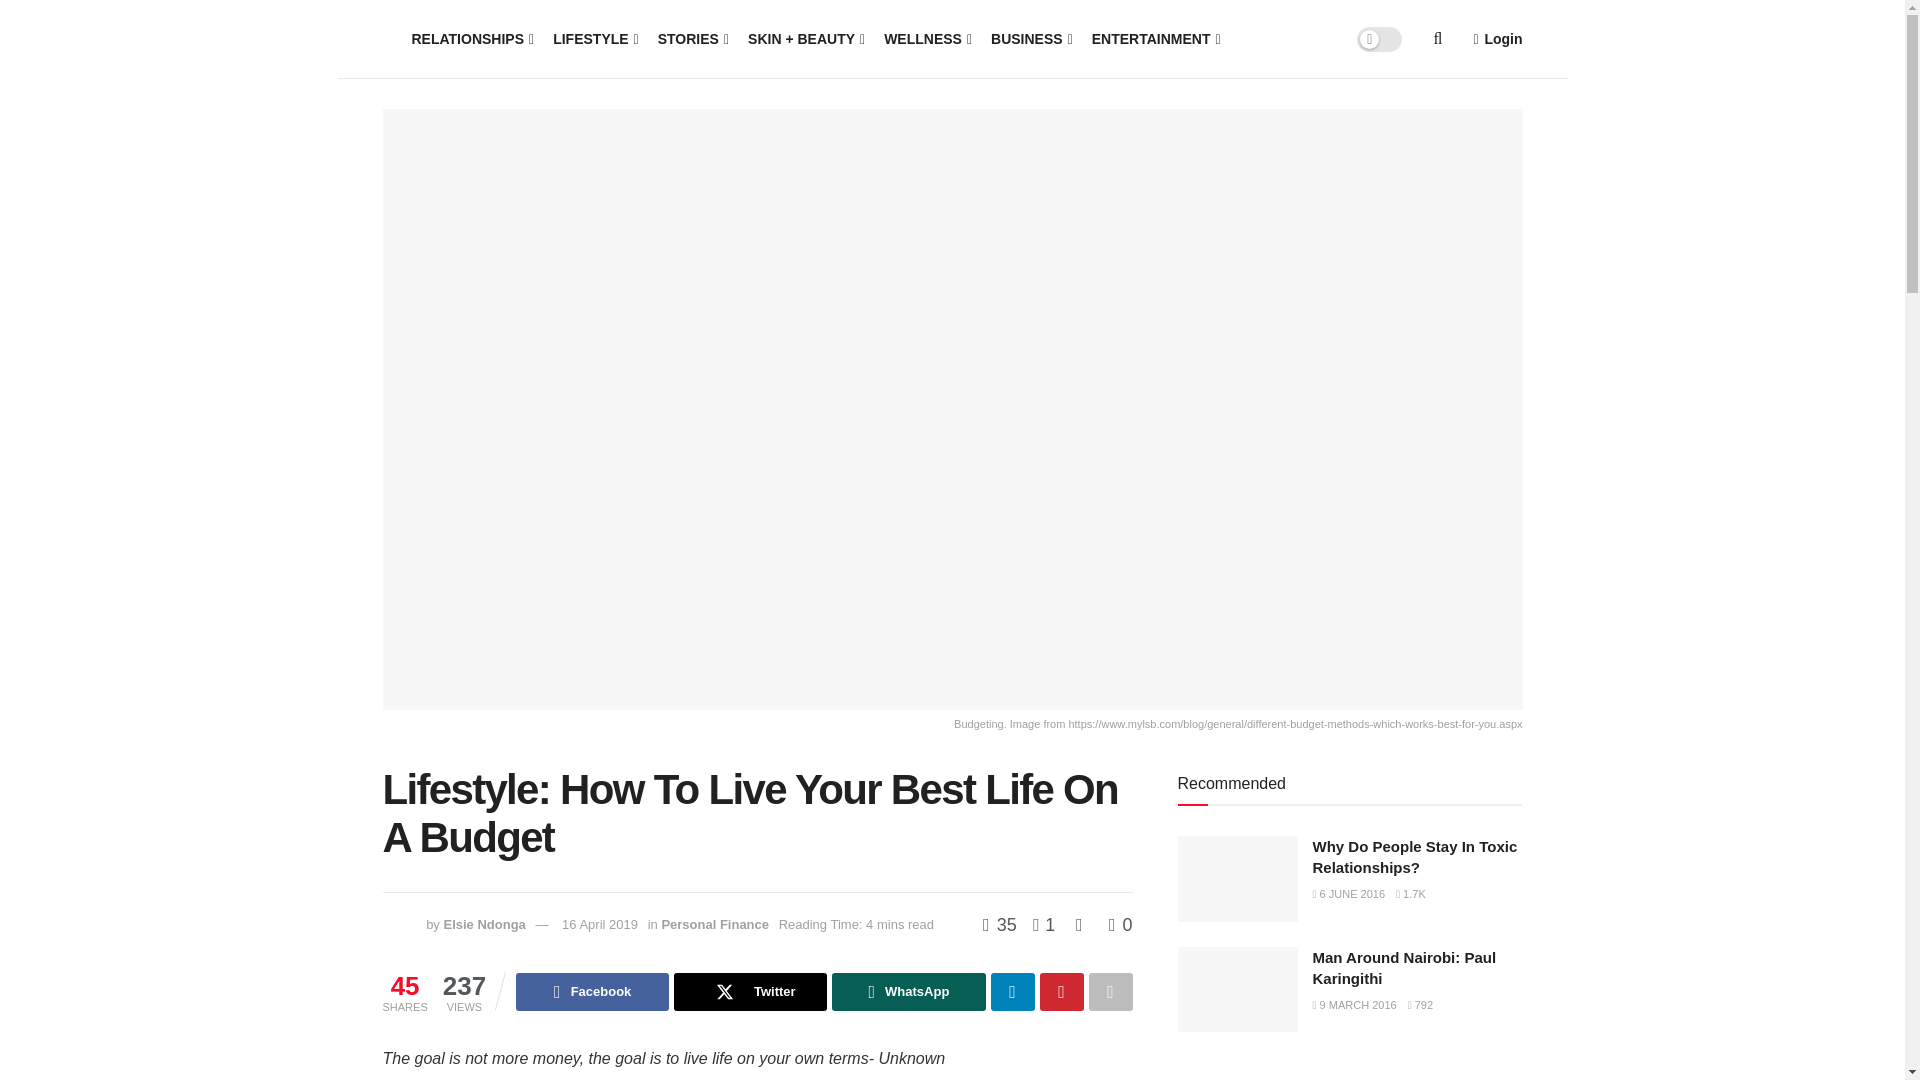 This screenshot has height=1080, width=1920. Describe the element at coordinates (1030, 38) in the screenshot. I see `BUSINESS` at that location.